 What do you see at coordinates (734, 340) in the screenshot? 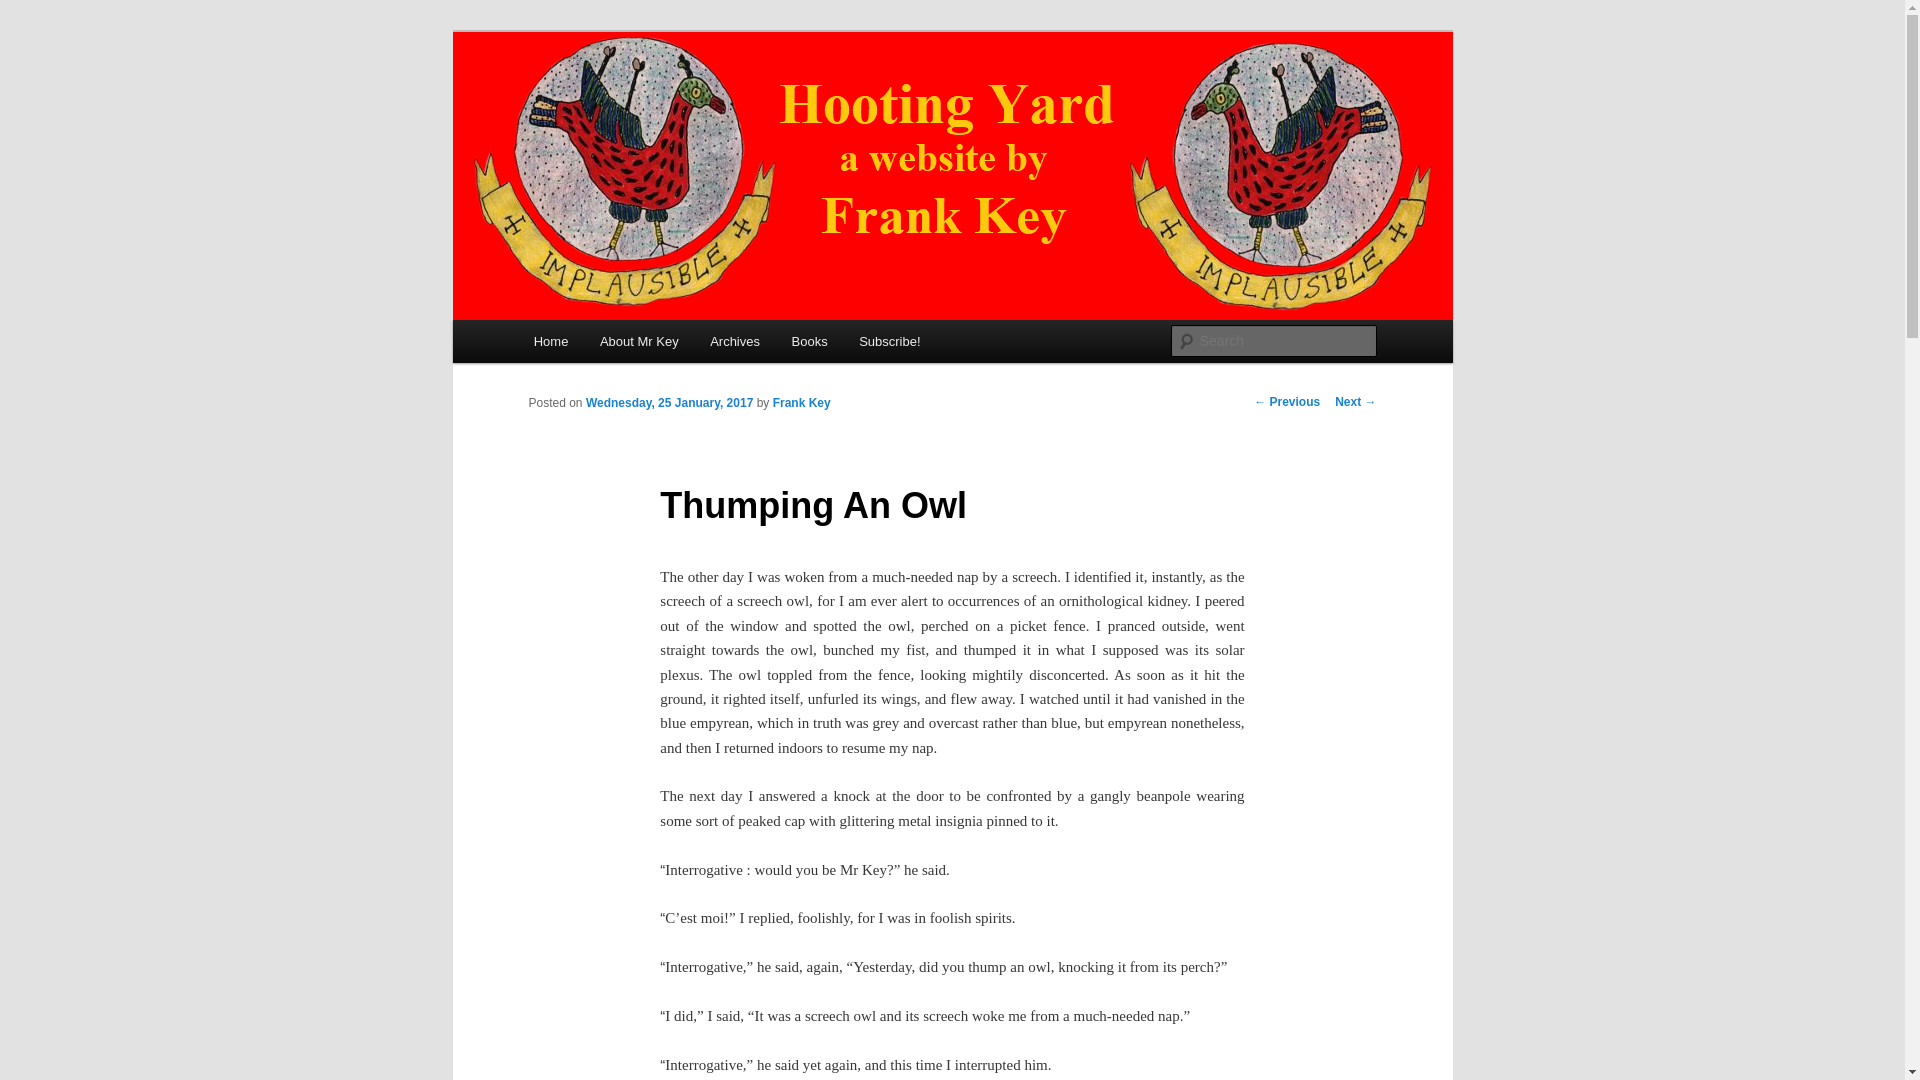
I see `Archives` at bounding box center [734, 340].